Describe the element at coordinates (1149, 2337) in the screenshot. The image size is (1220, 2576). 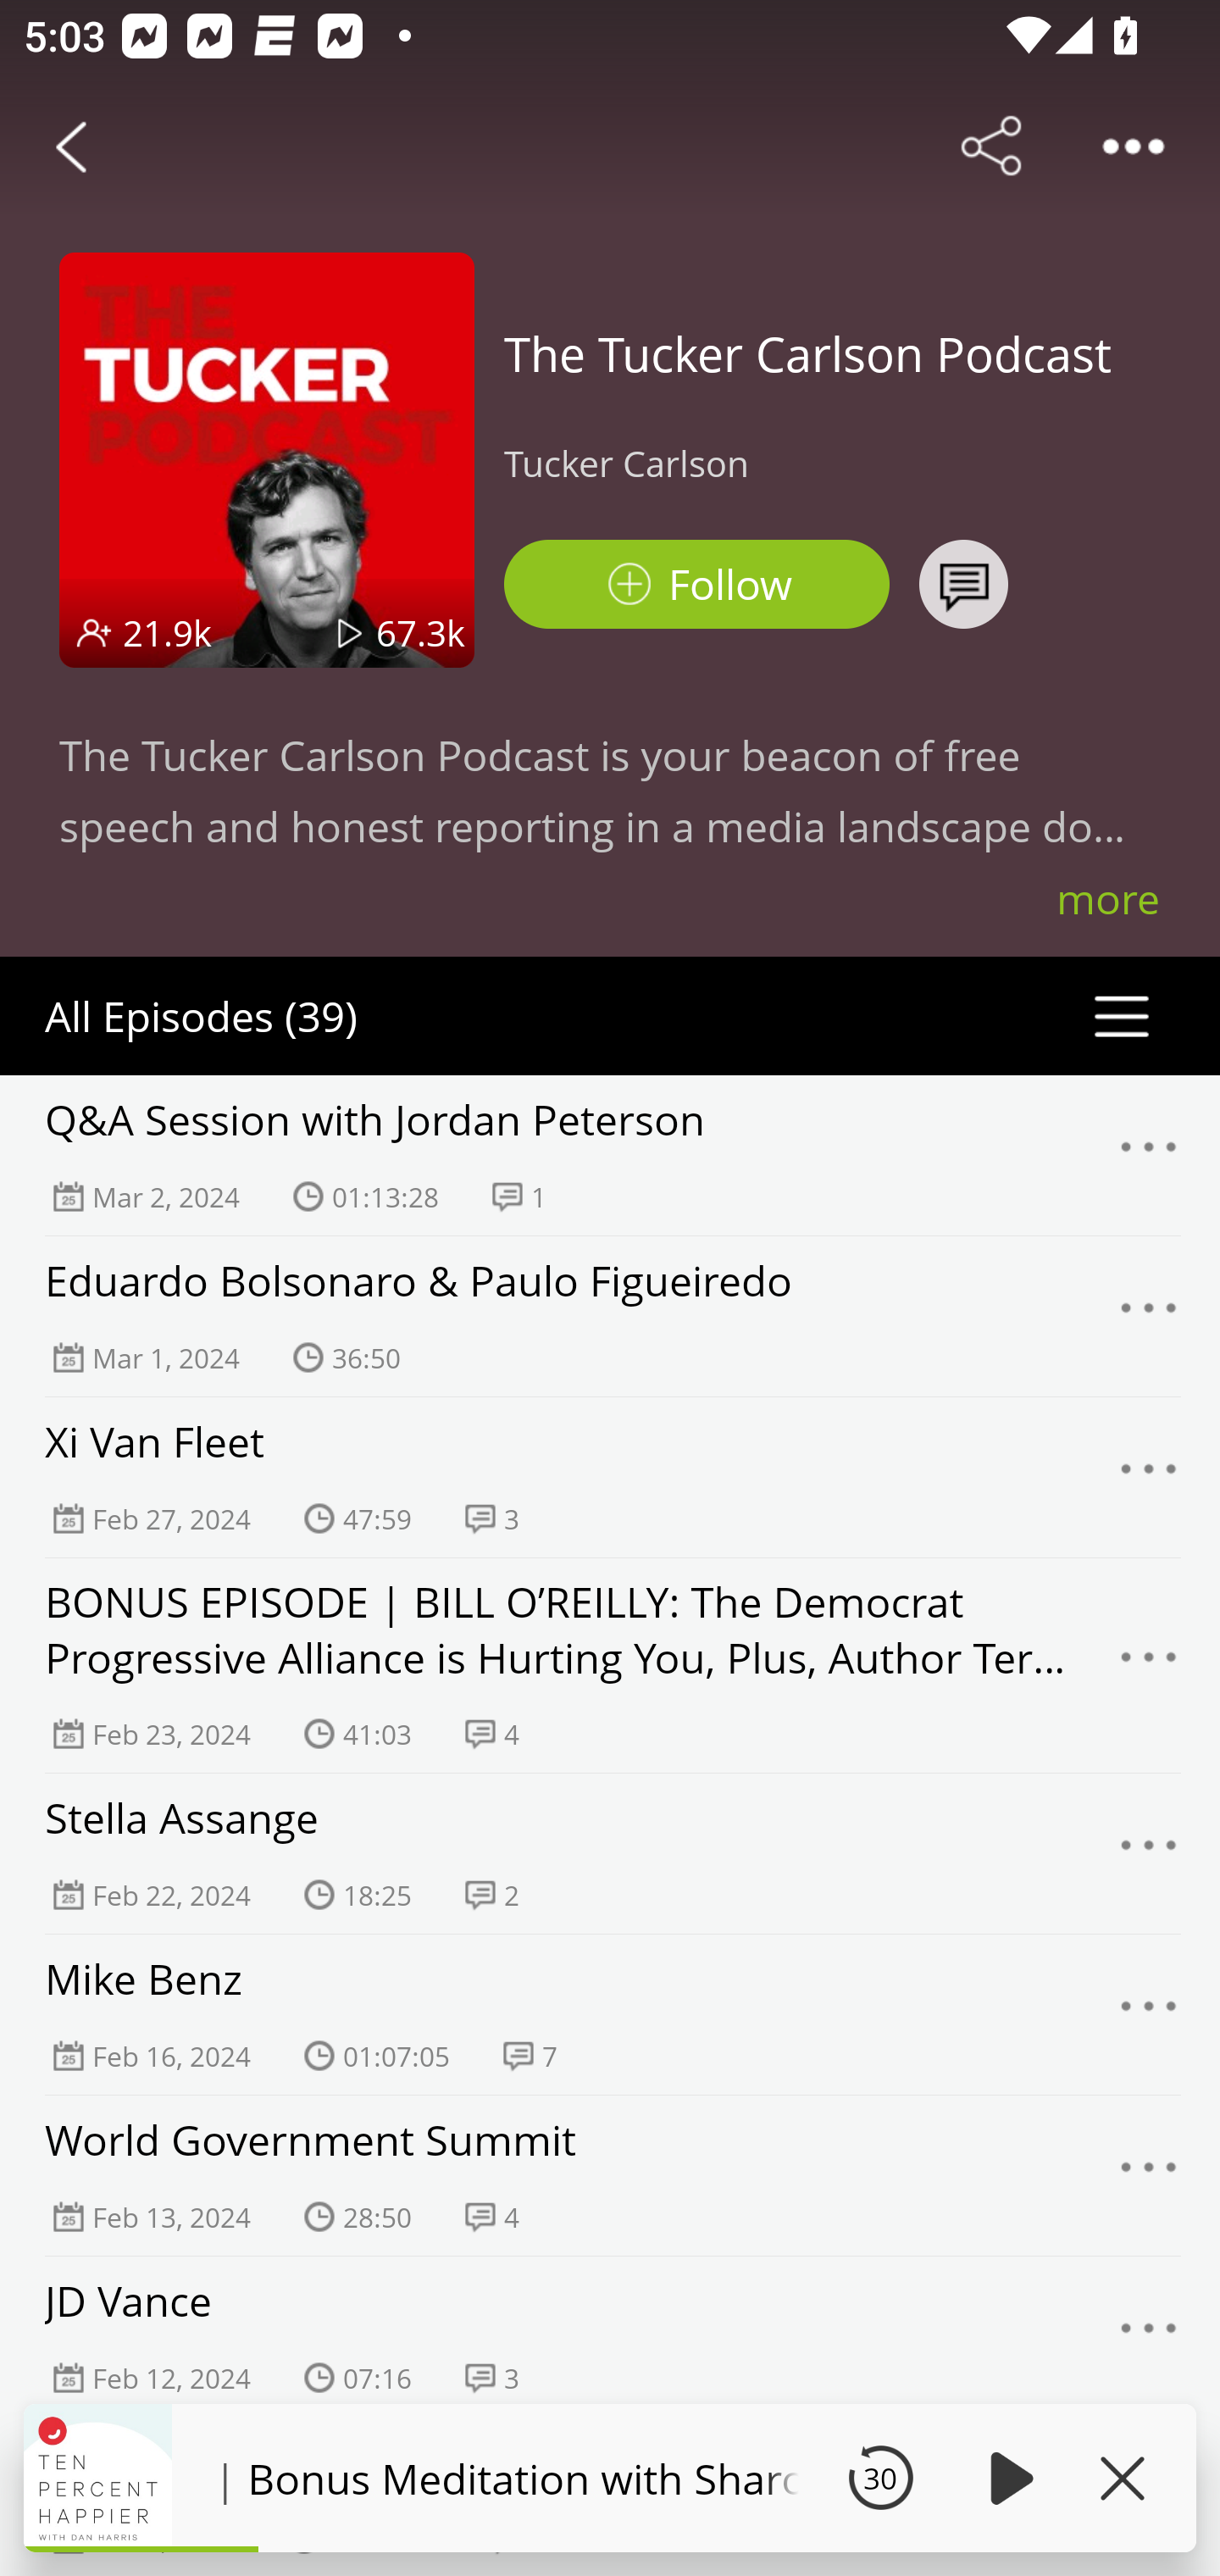
I see `Menu` at that location.